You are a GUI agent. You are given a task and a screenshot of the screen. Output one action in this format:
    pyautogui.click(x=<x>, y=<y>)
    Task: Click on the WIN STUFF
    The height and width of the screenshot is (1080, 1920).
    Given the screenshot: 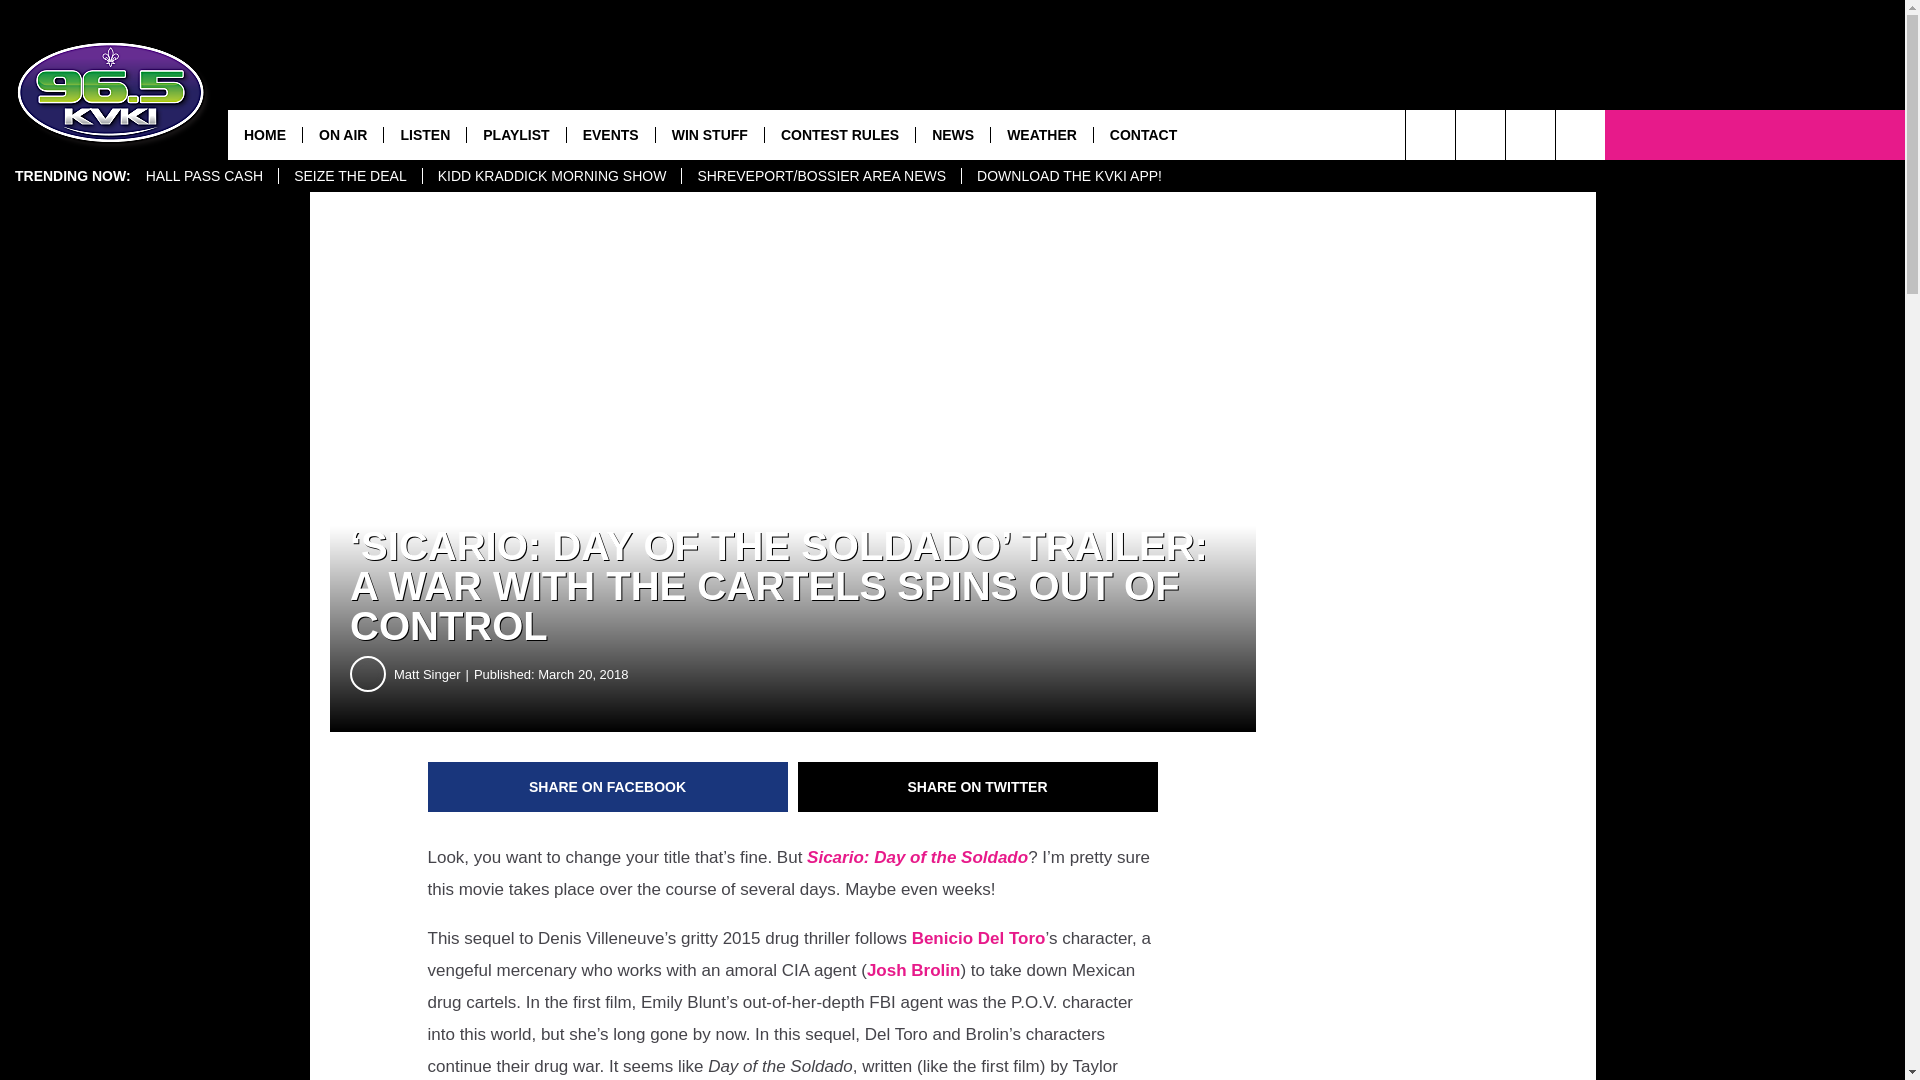 What is the action you would take?
    pyautogui.click(x=709, y=134)
    